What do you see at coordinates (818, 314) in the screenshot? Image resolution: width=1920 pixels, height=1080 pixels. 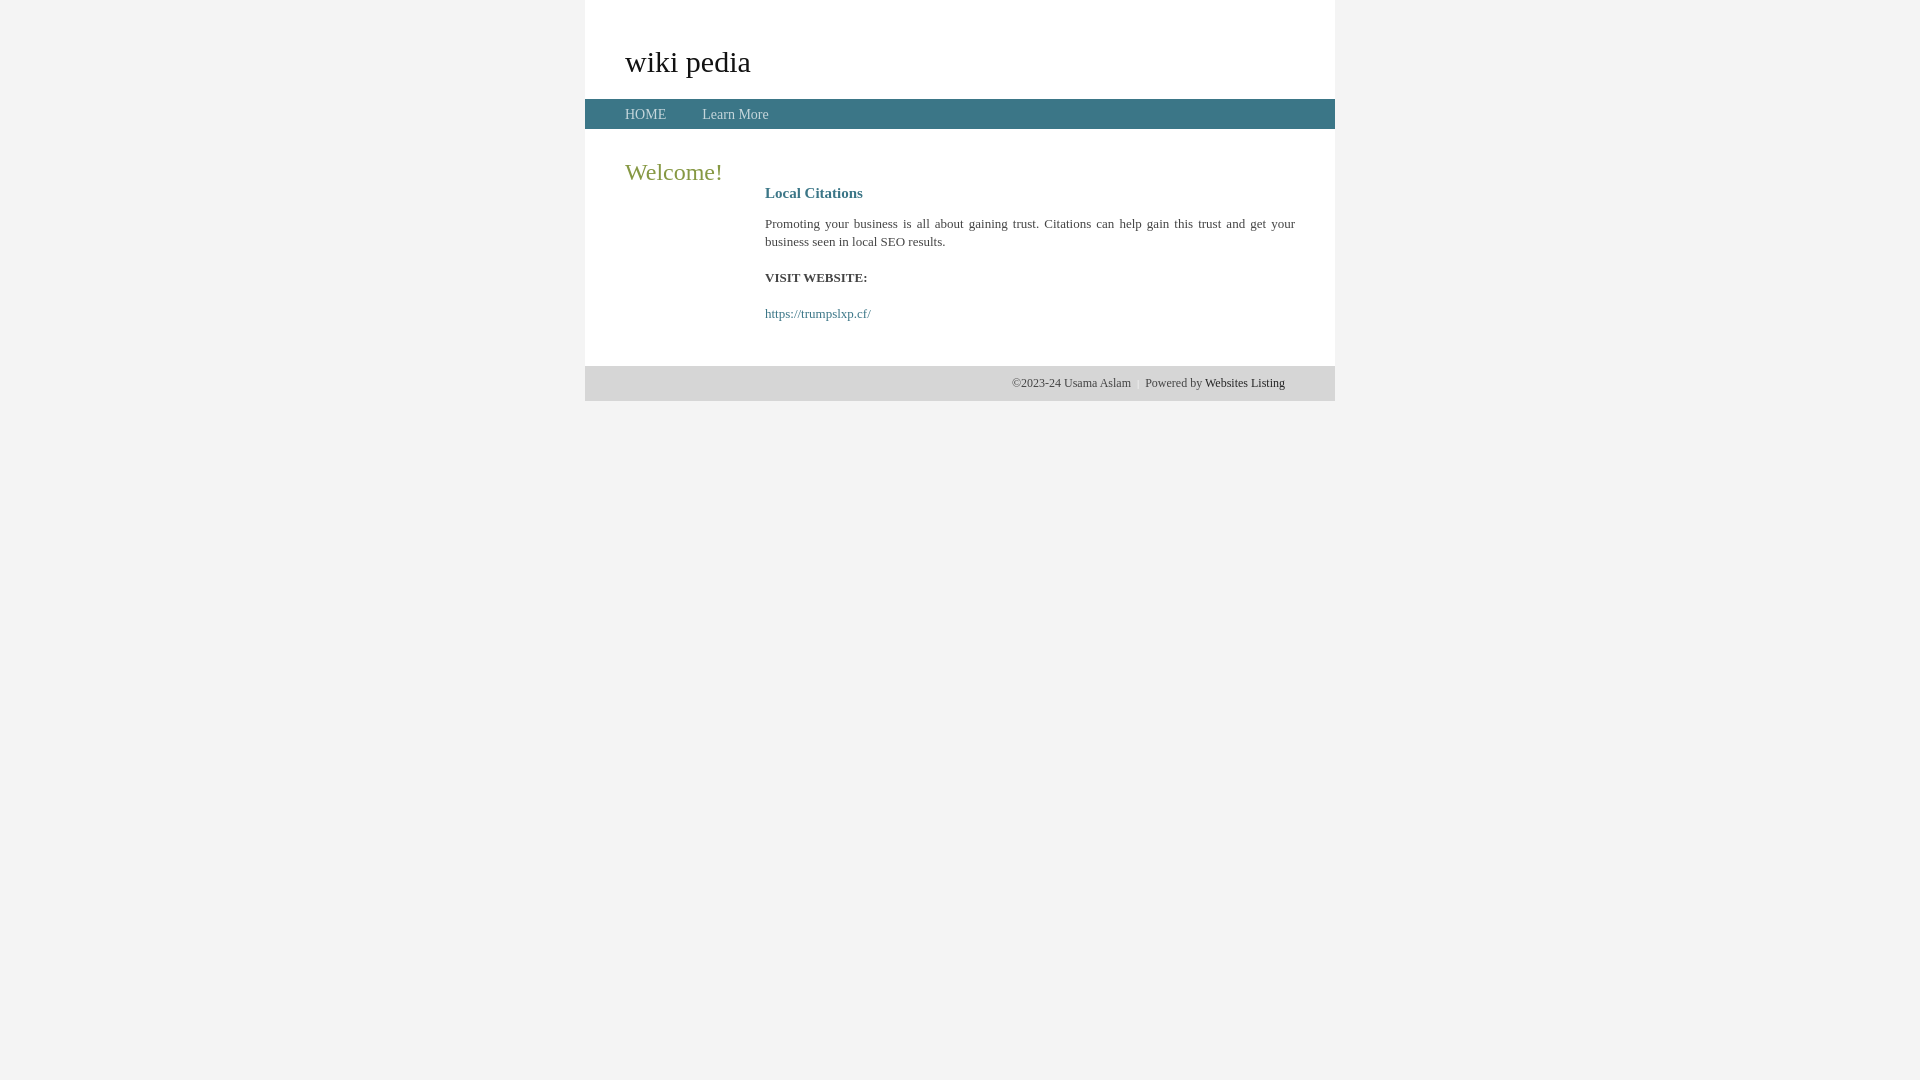 I see `https://trumpslxp.cf/` at bounding box center [818, 314].